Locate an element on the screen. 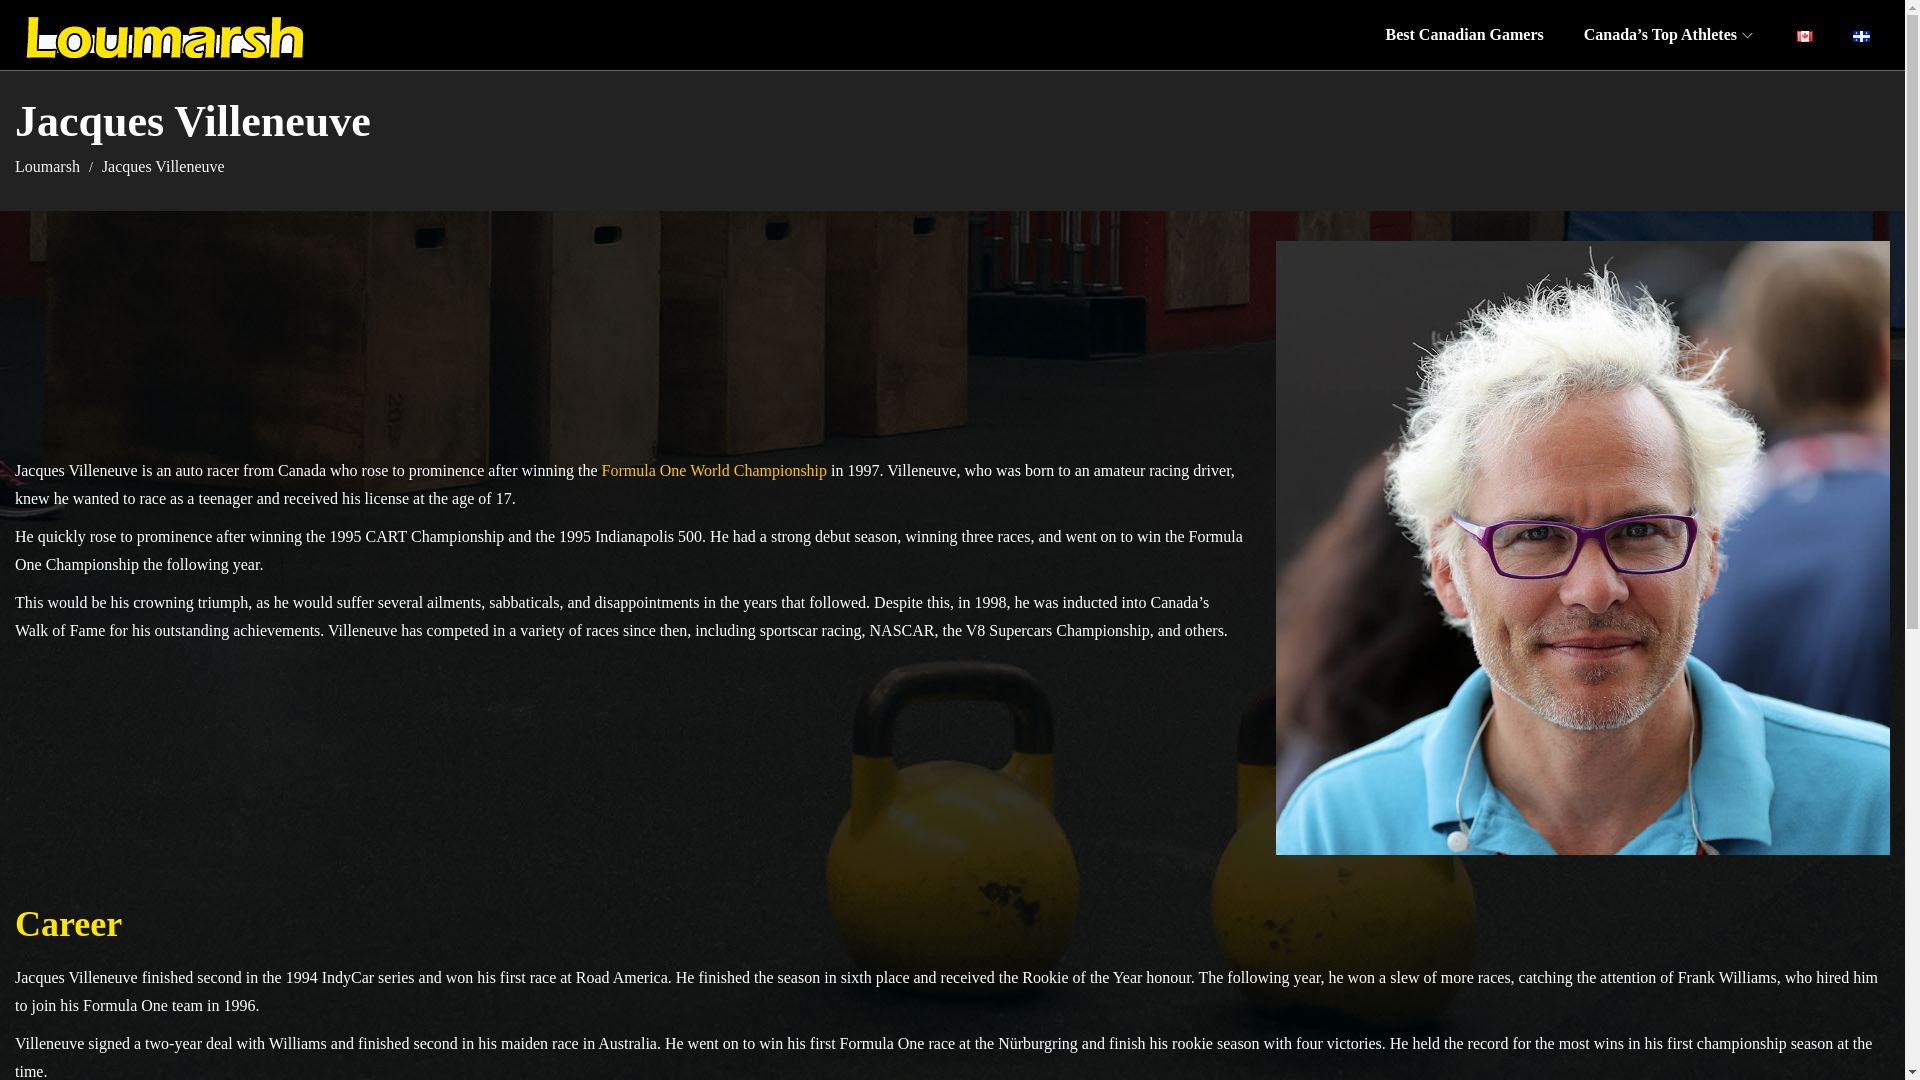 The height and width of the screenshot is (1080, 1920). Best Canadian Gamers is located at coordinates (1464, 34).